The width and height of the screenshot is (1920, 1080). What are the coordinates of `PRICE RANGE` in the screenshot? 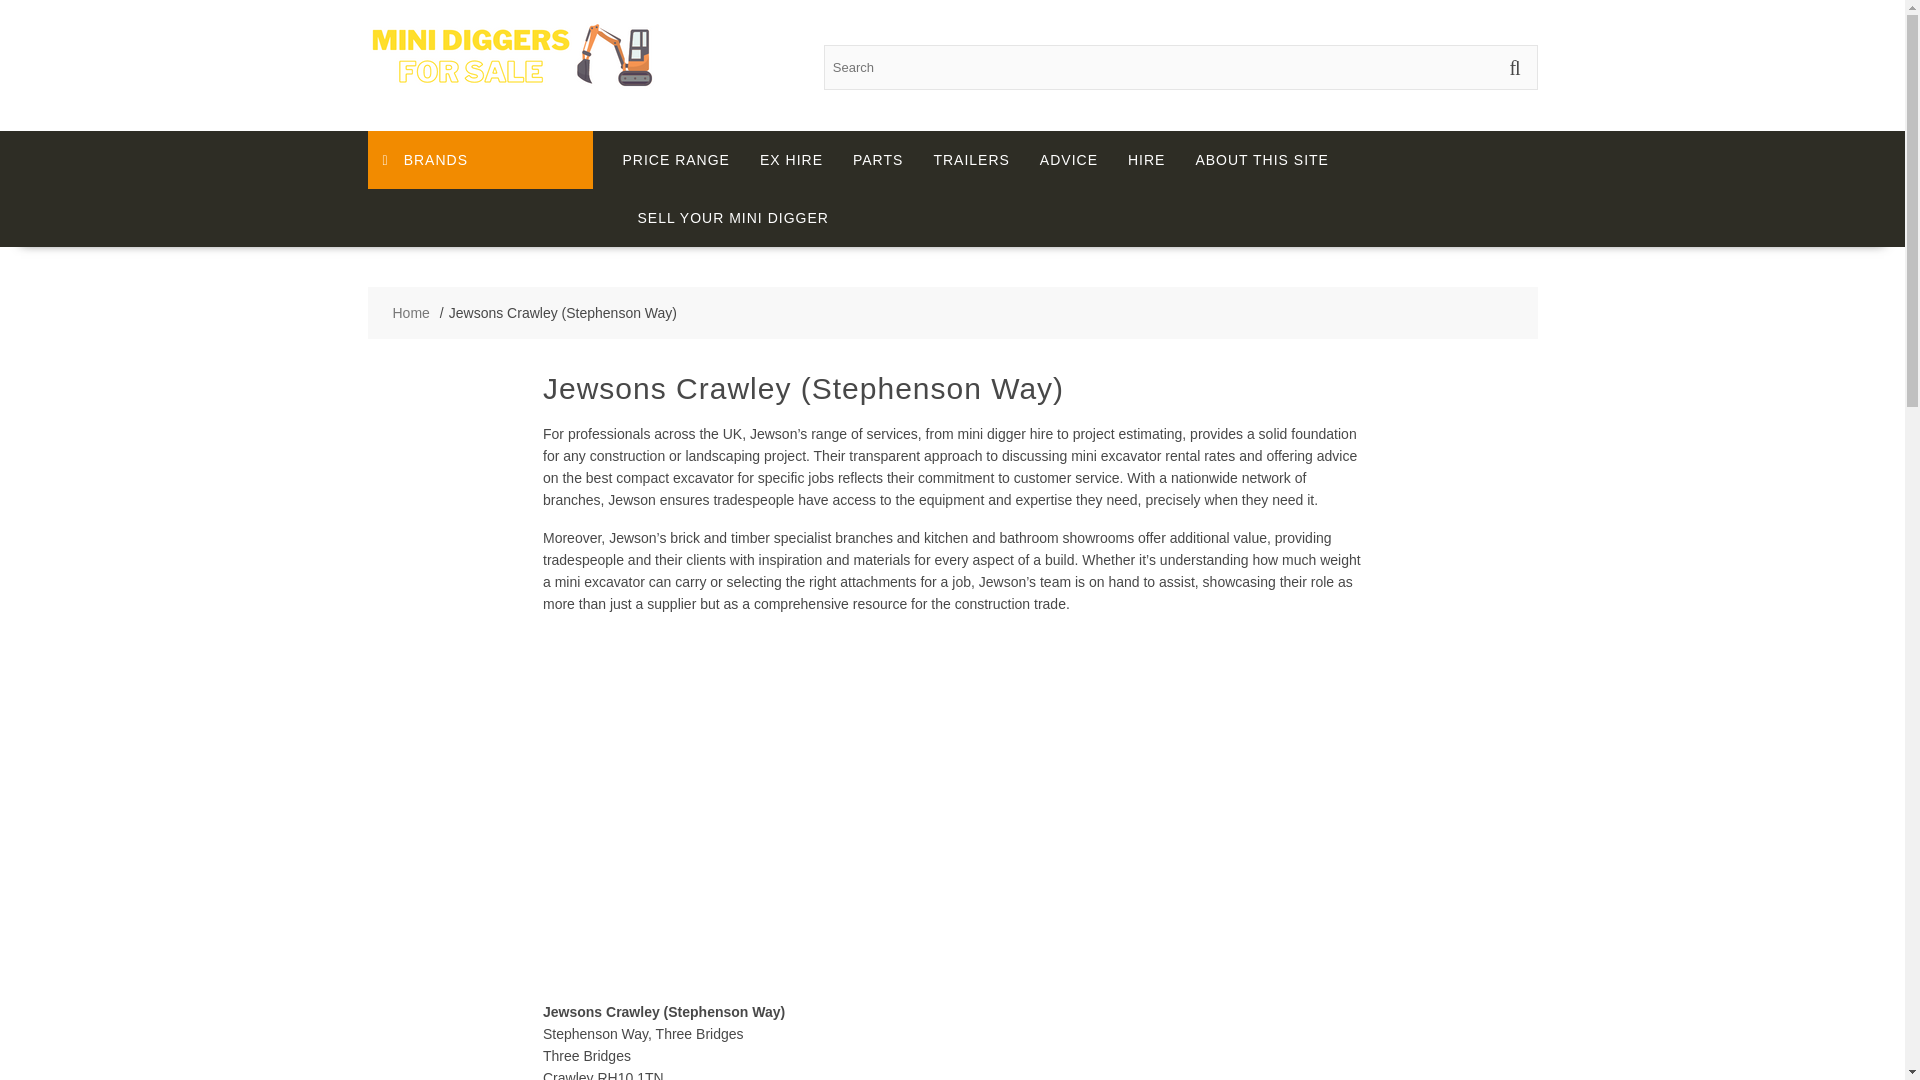 It's located at (676, 160).